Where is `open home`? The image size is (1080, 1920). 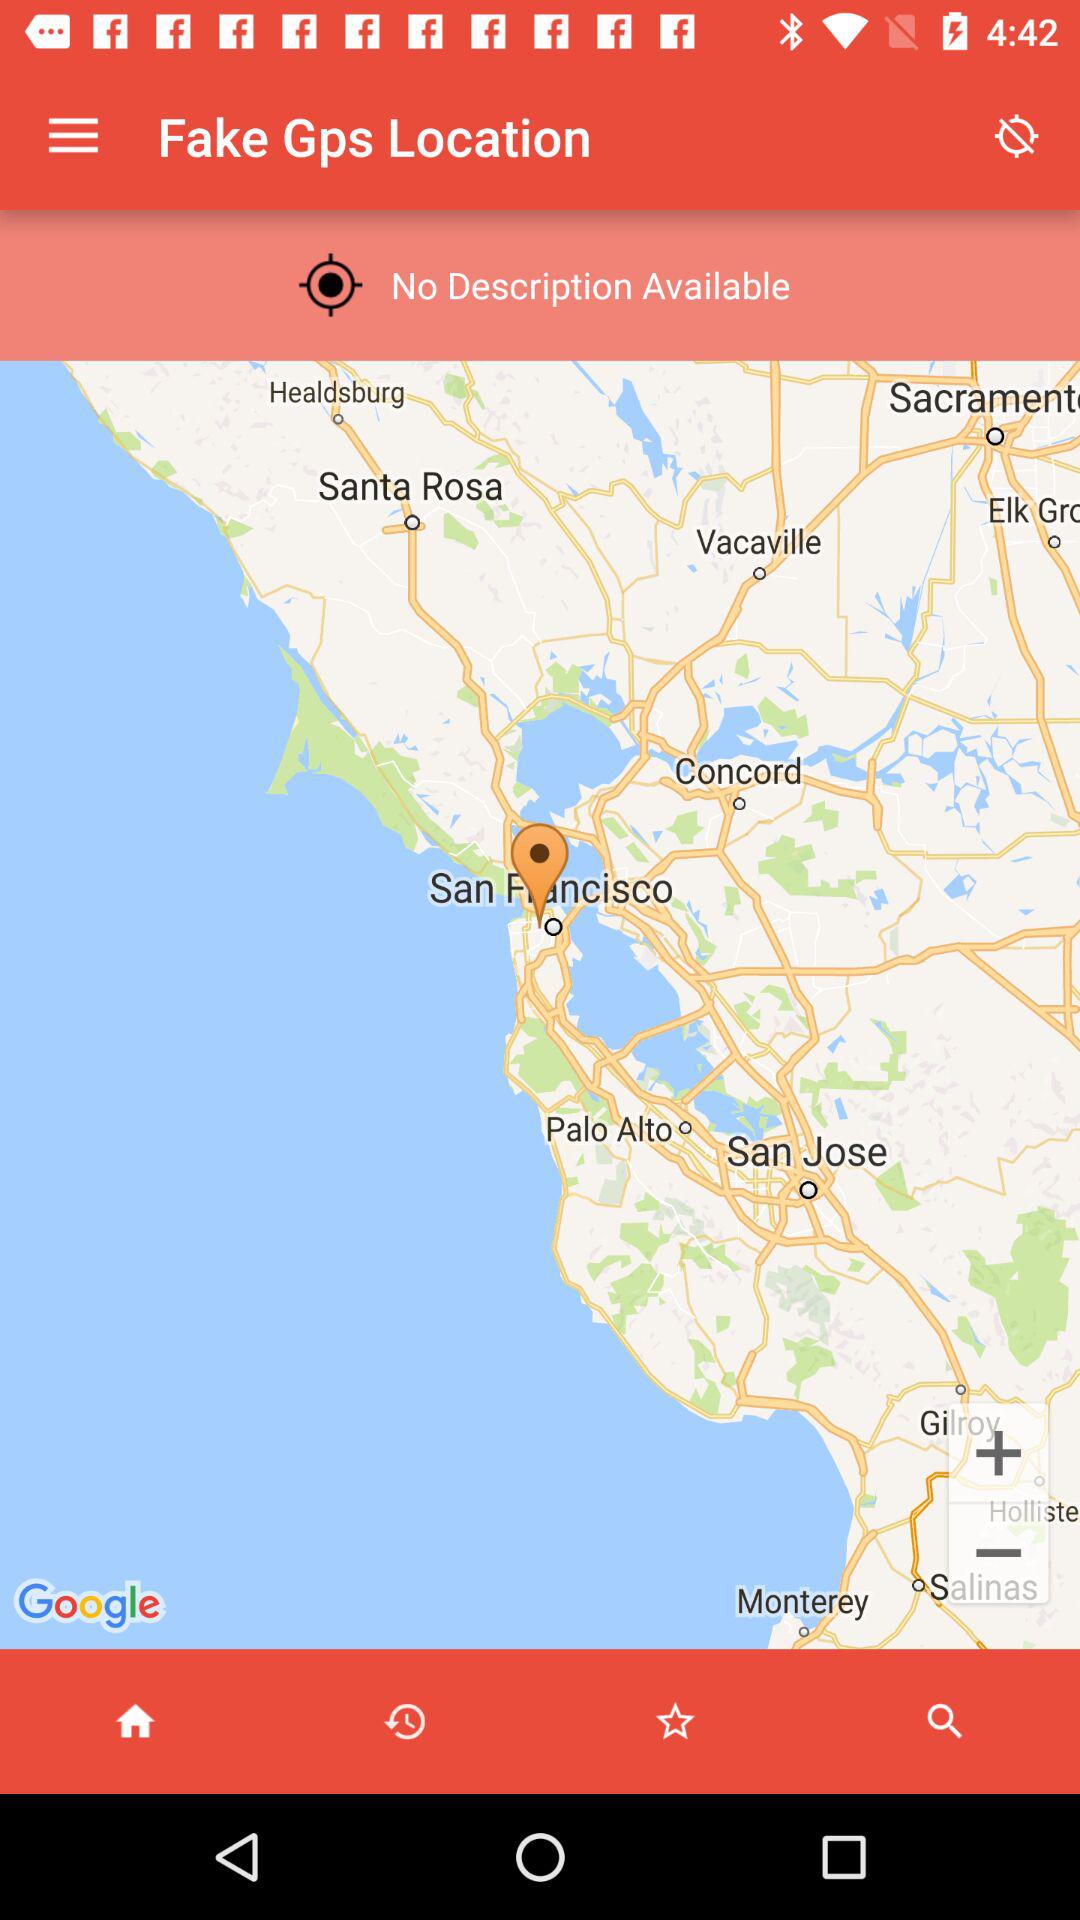
open home is located at coordinates (135, 1722).